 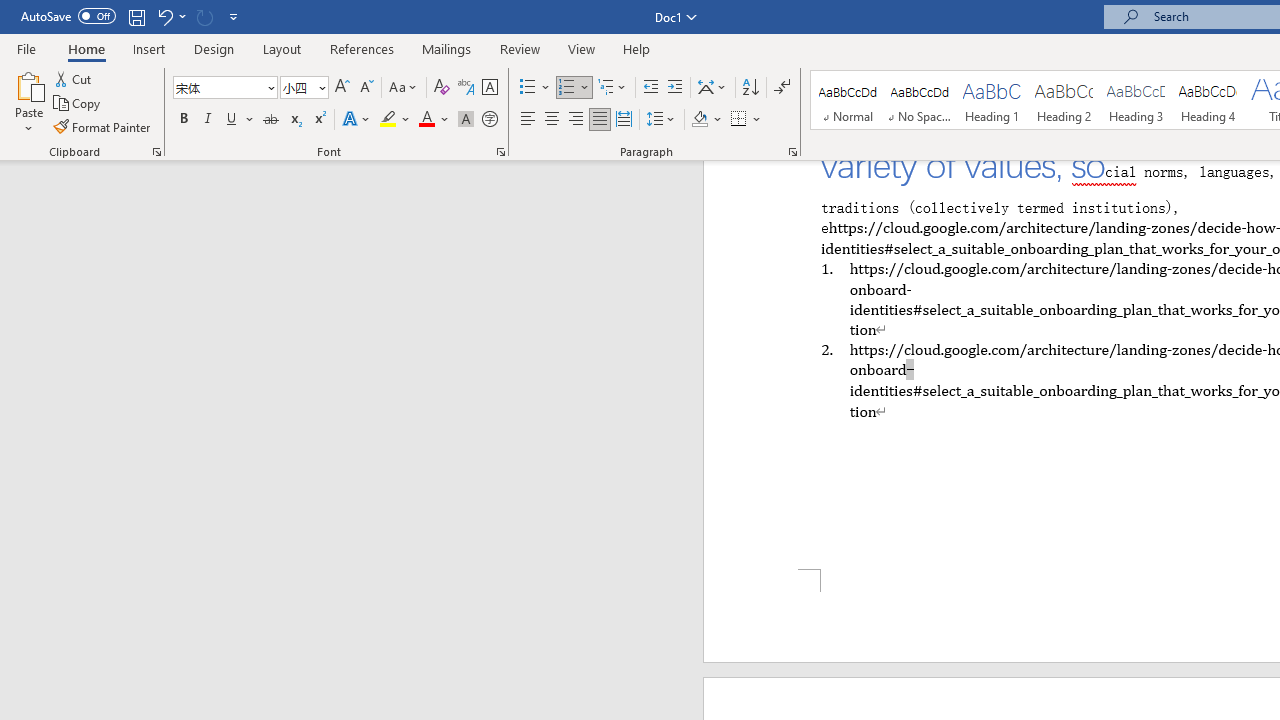 What do you see at coordinates (489, 88) in the screenshot?
I see `Character Border` at bounding box center [489, 88].